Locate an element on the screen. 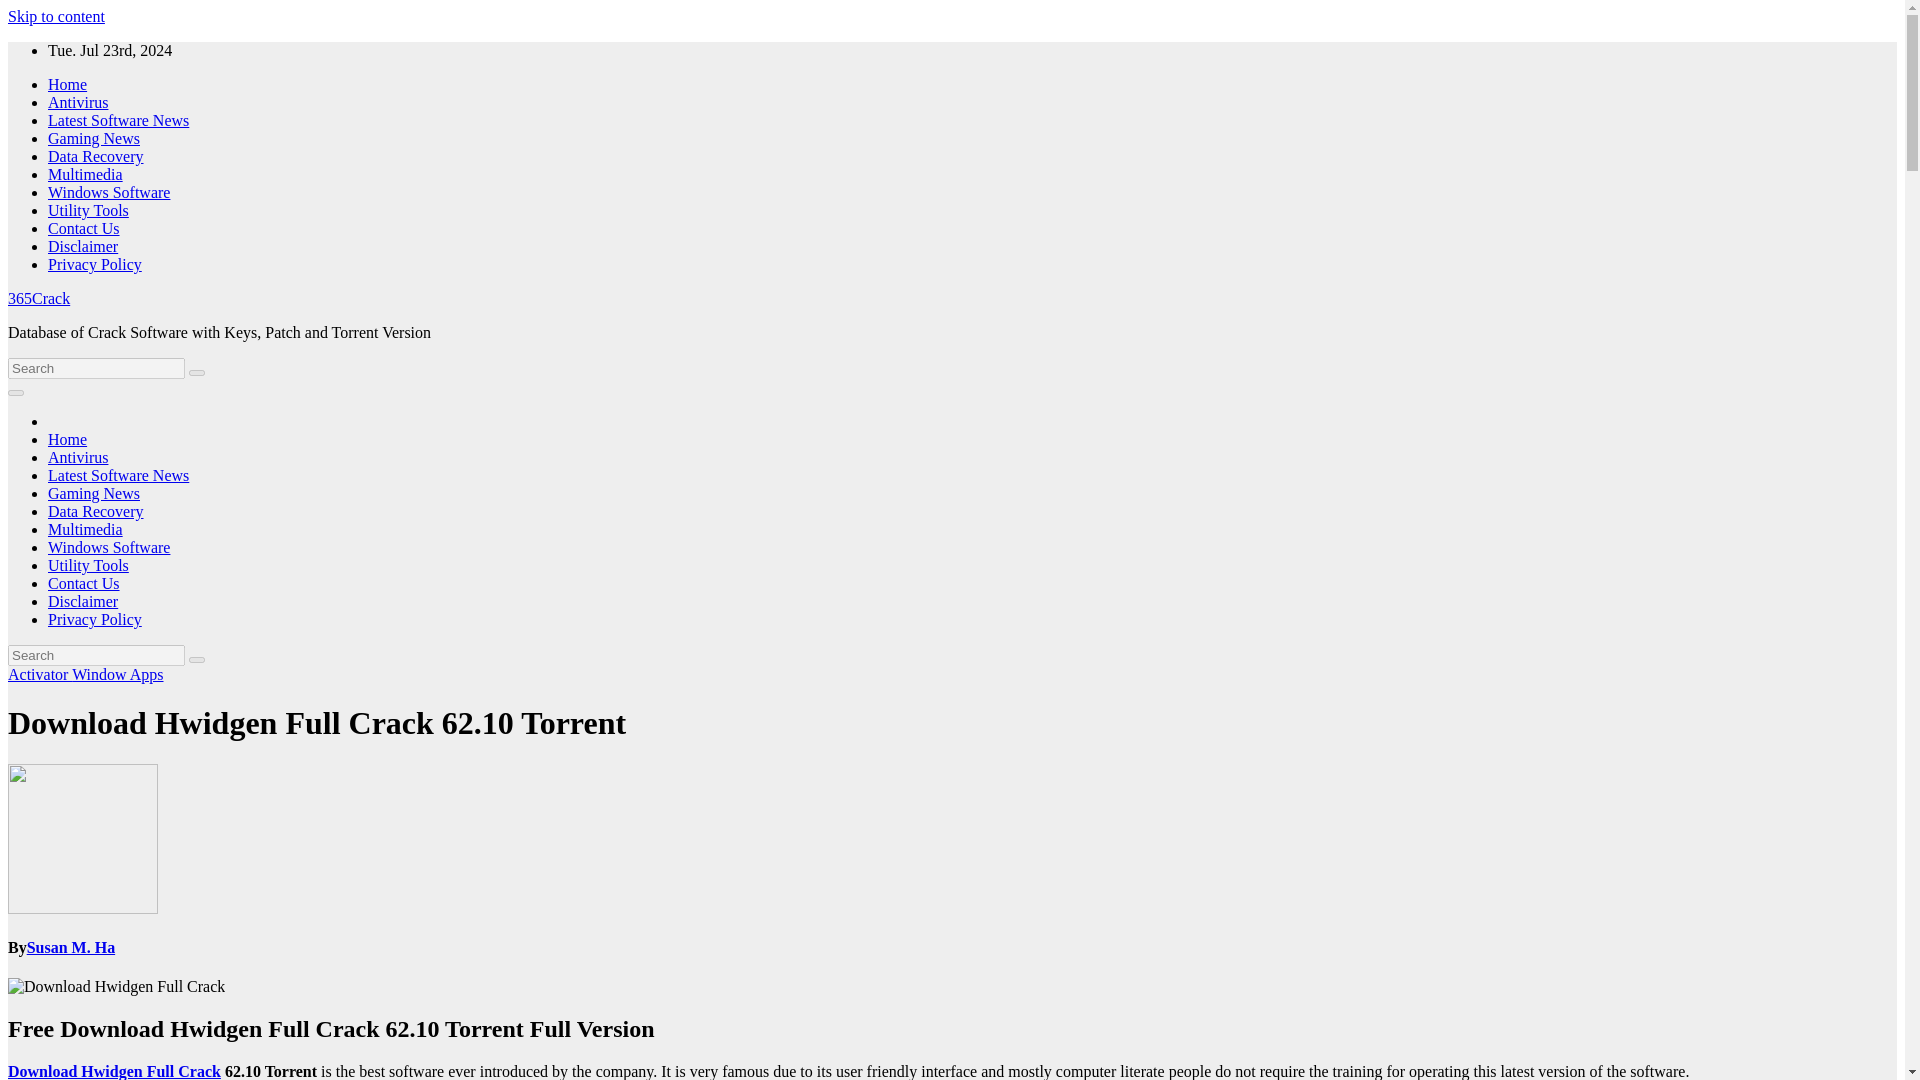 The image size is (1920, 1080). Contact Us is located at coordinates (84, 228).